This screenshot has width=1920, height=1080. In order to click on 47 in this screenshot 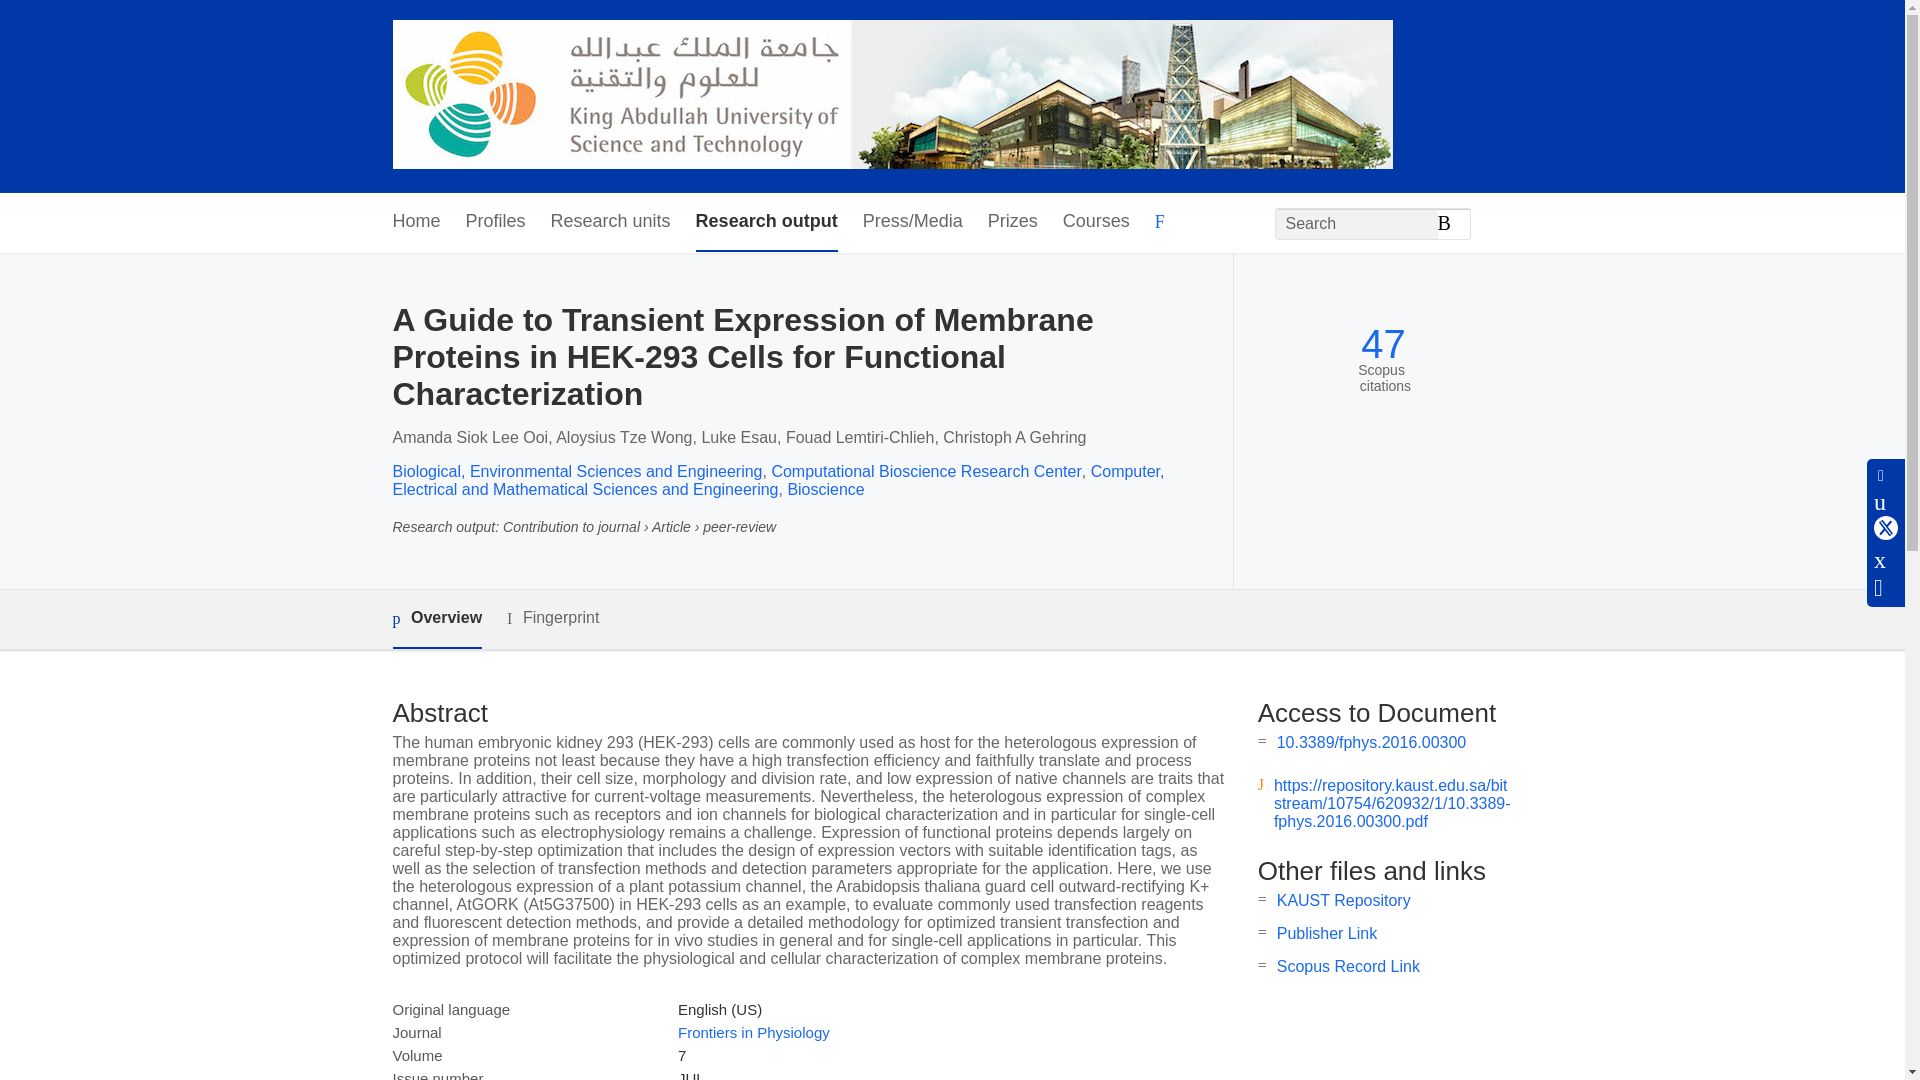, I will do `click(1383, 344)`.